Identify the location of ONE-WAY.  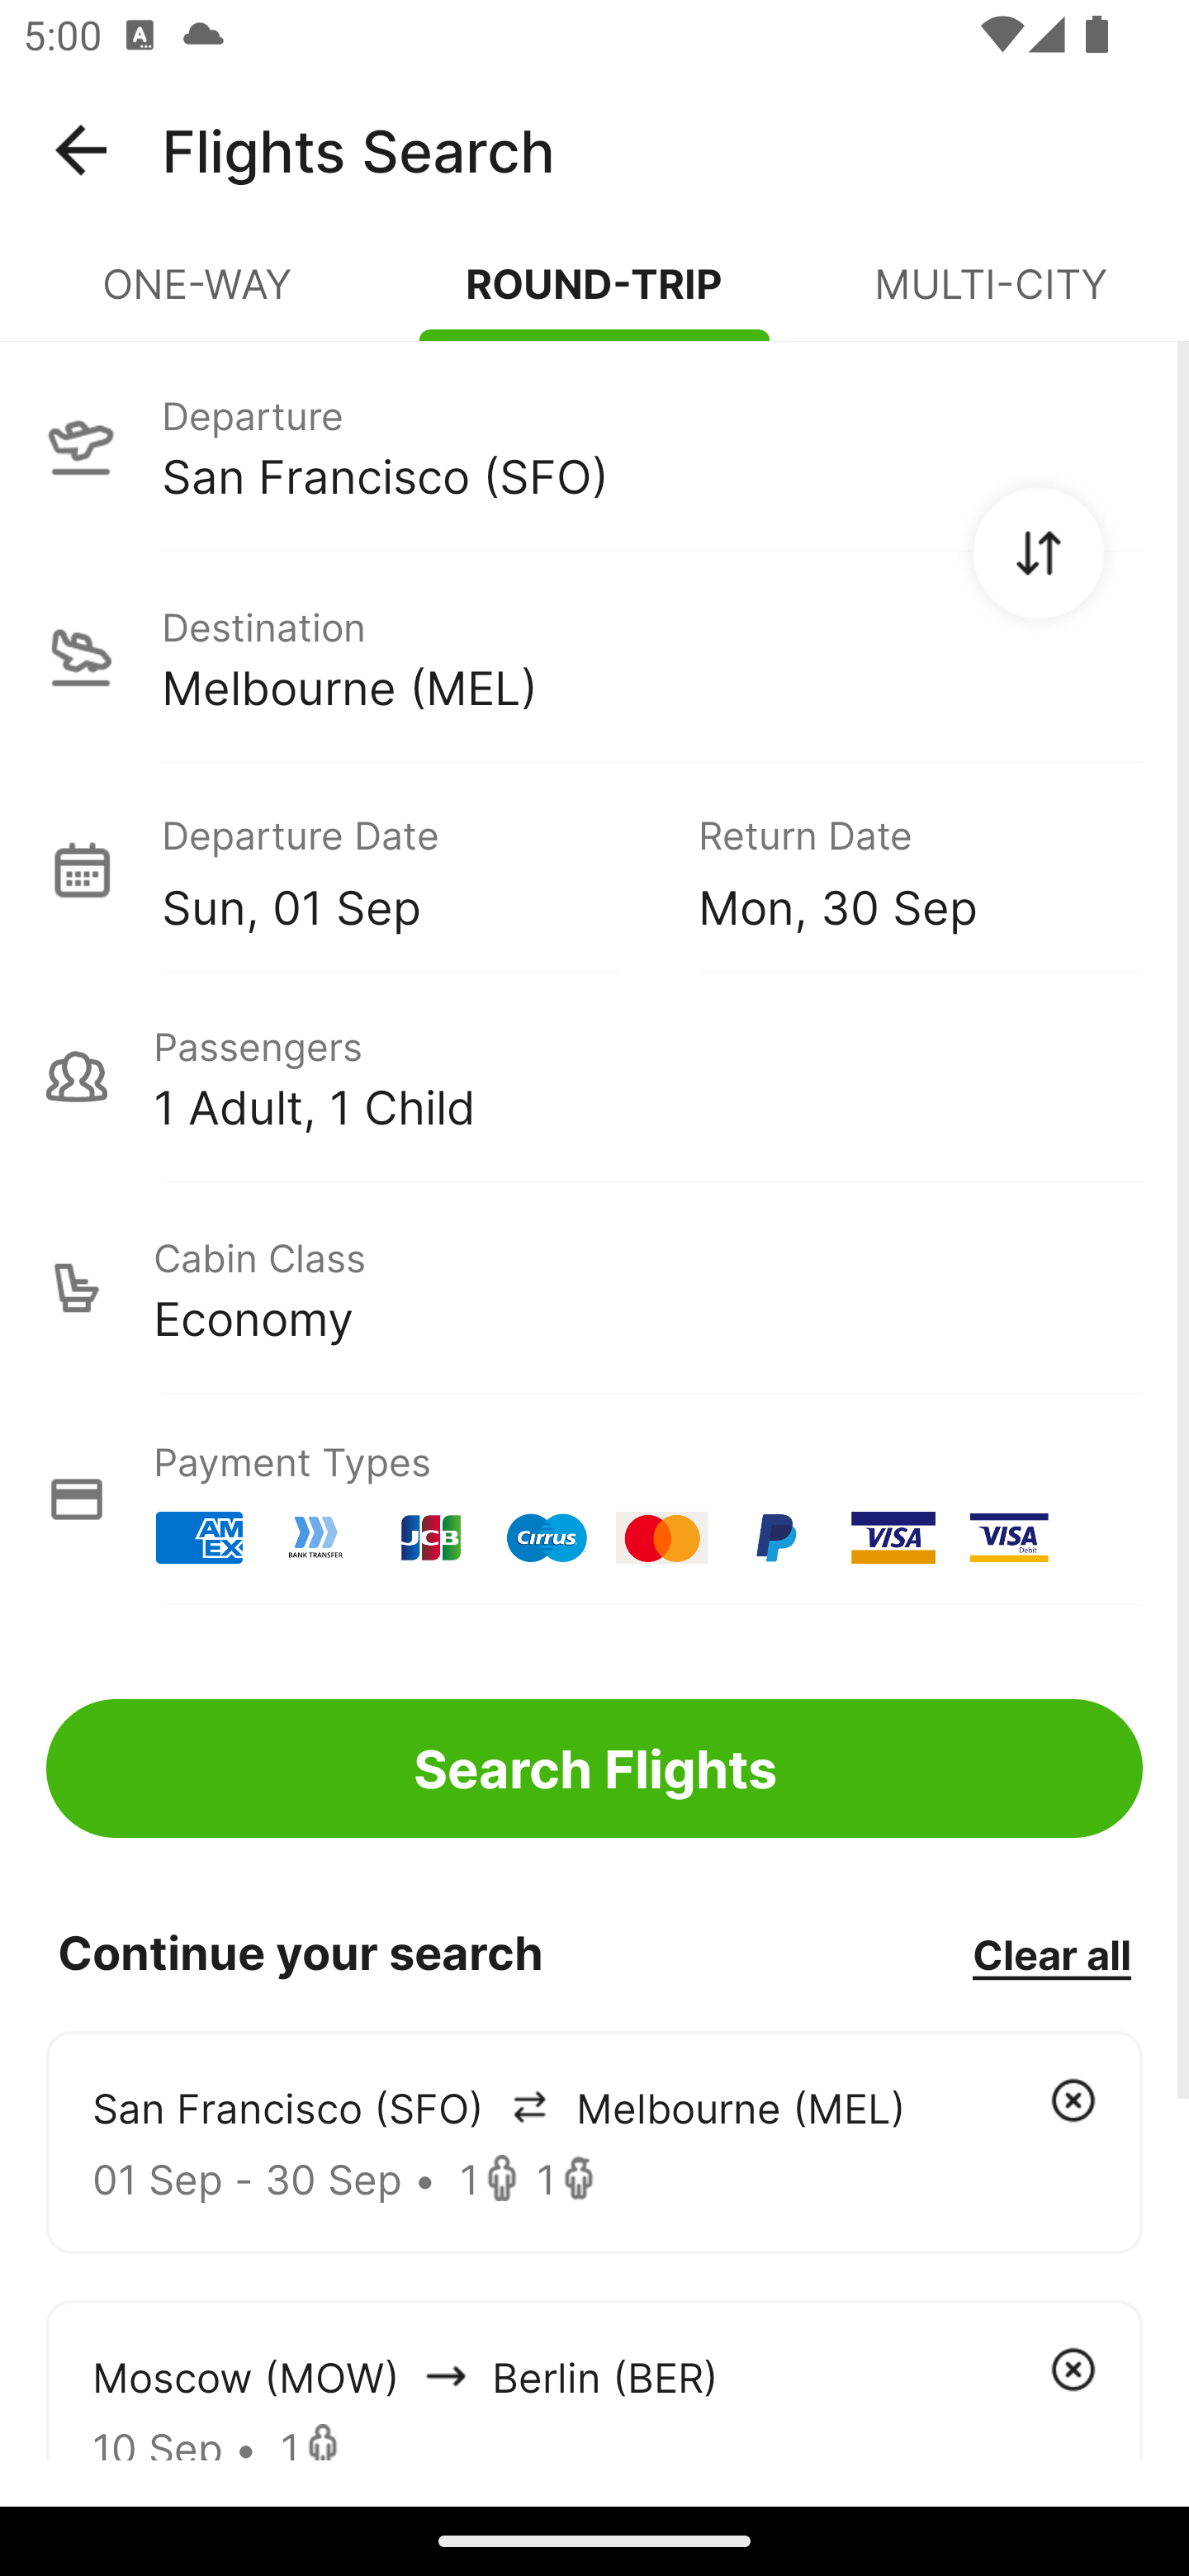
(198, 297).